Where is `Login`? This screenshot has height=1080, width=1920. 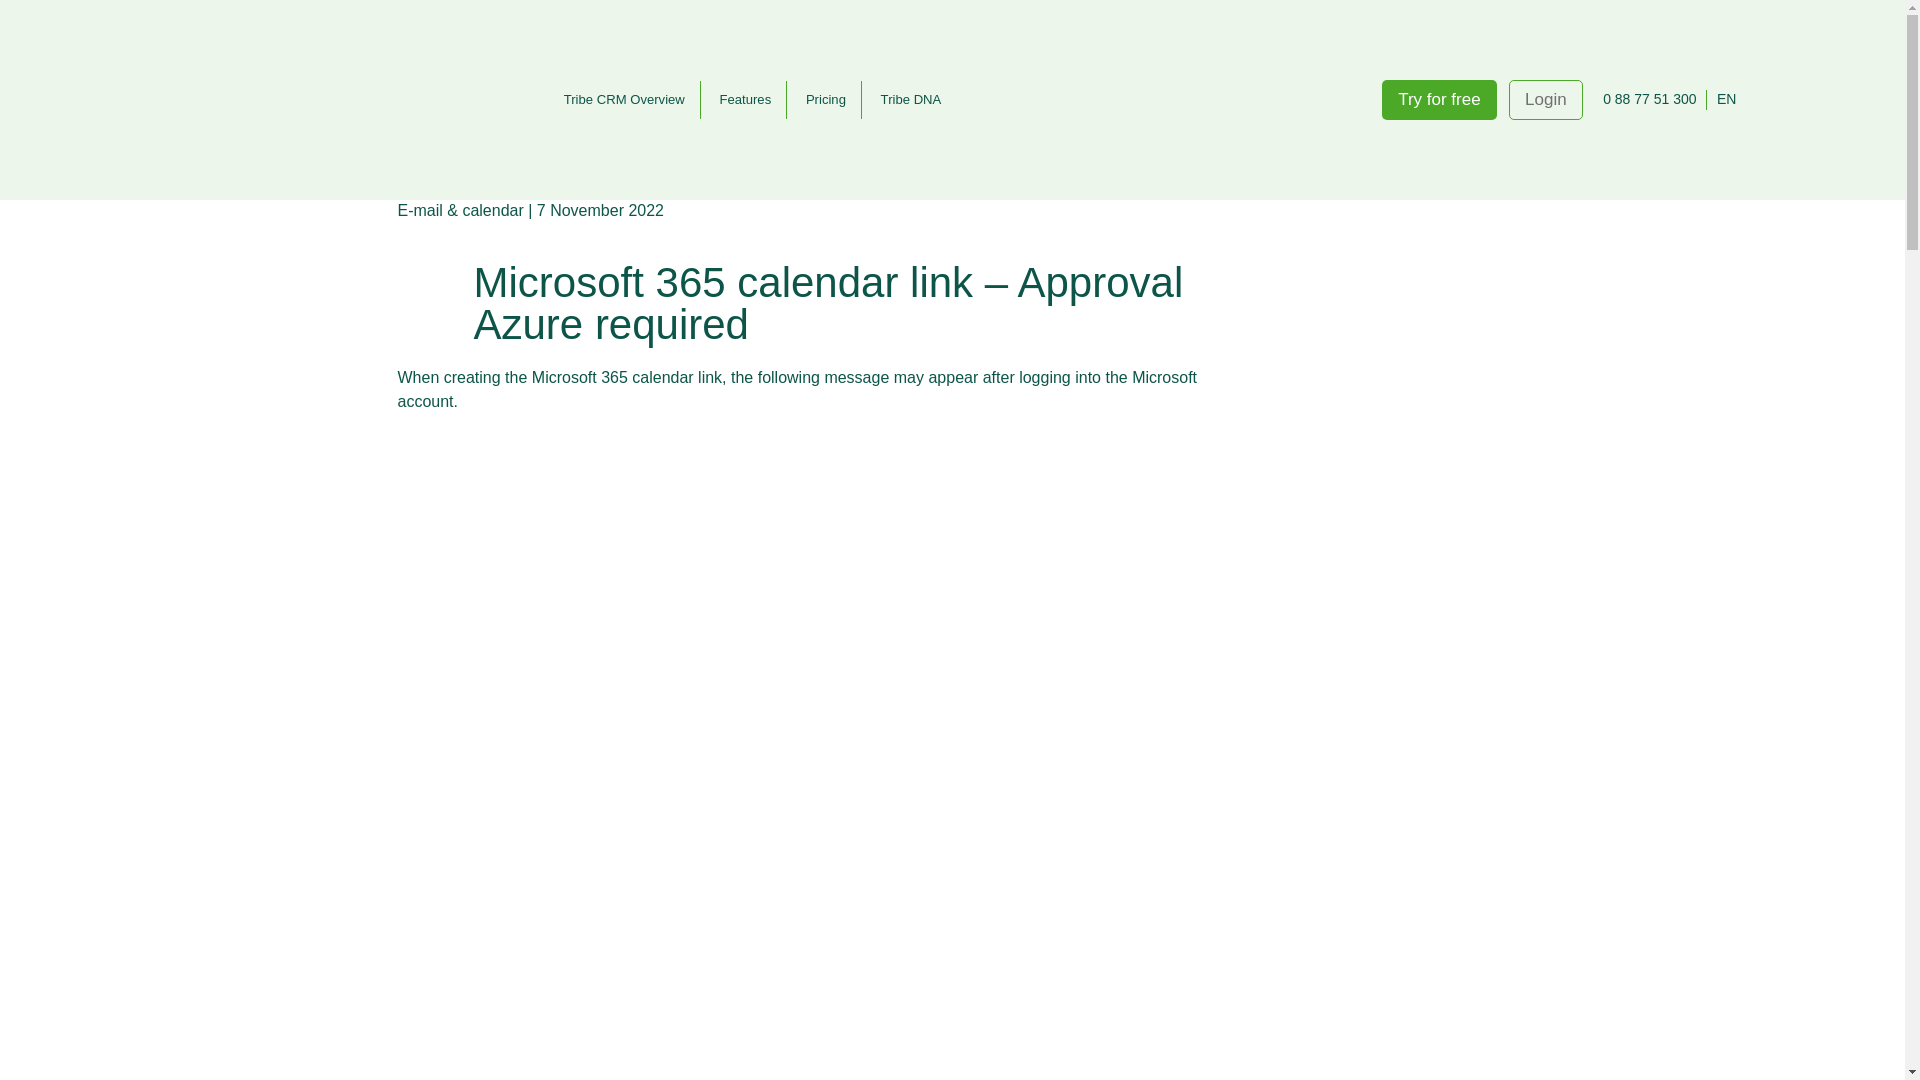
Login is located at coordinates (1546, 99).